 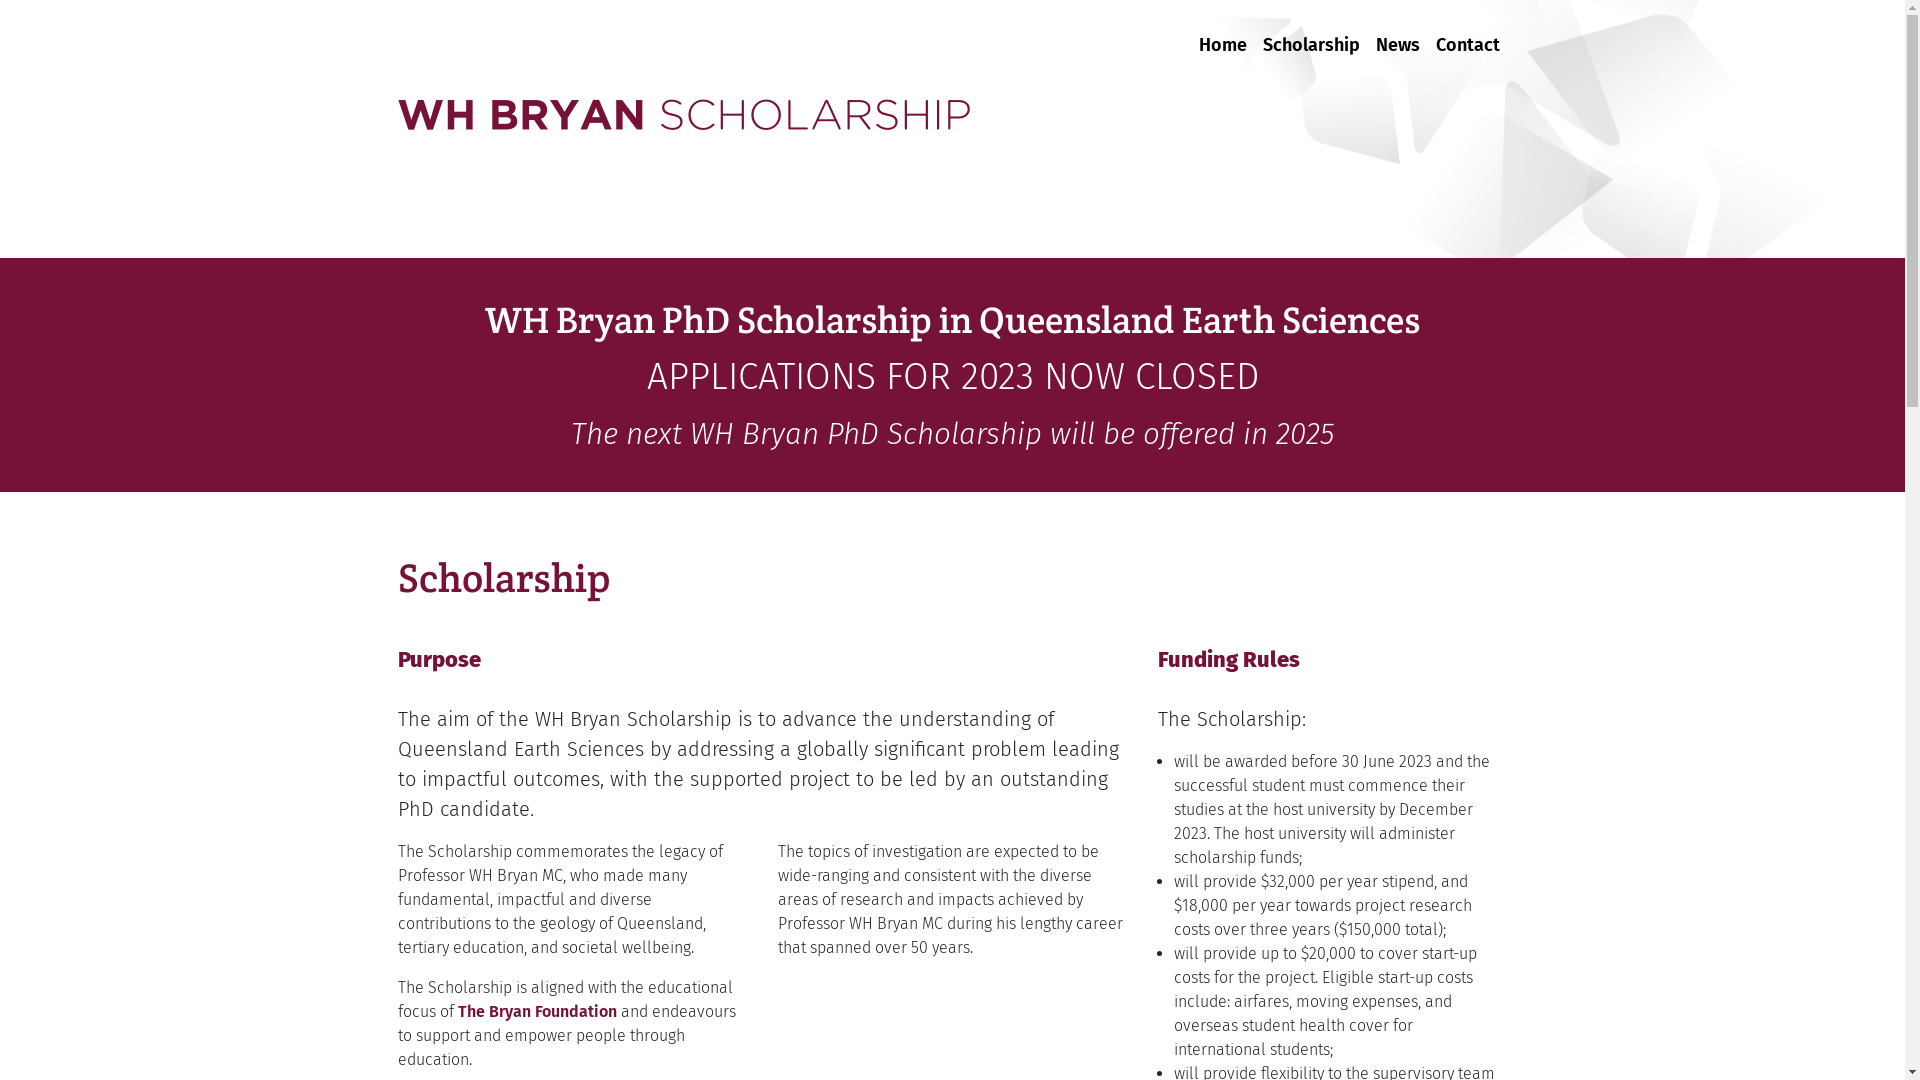 What do you see at coordinates (538, 1012) in the screenshot?
I see `The Bryan Foundation` at bounding box center [538, 1012].